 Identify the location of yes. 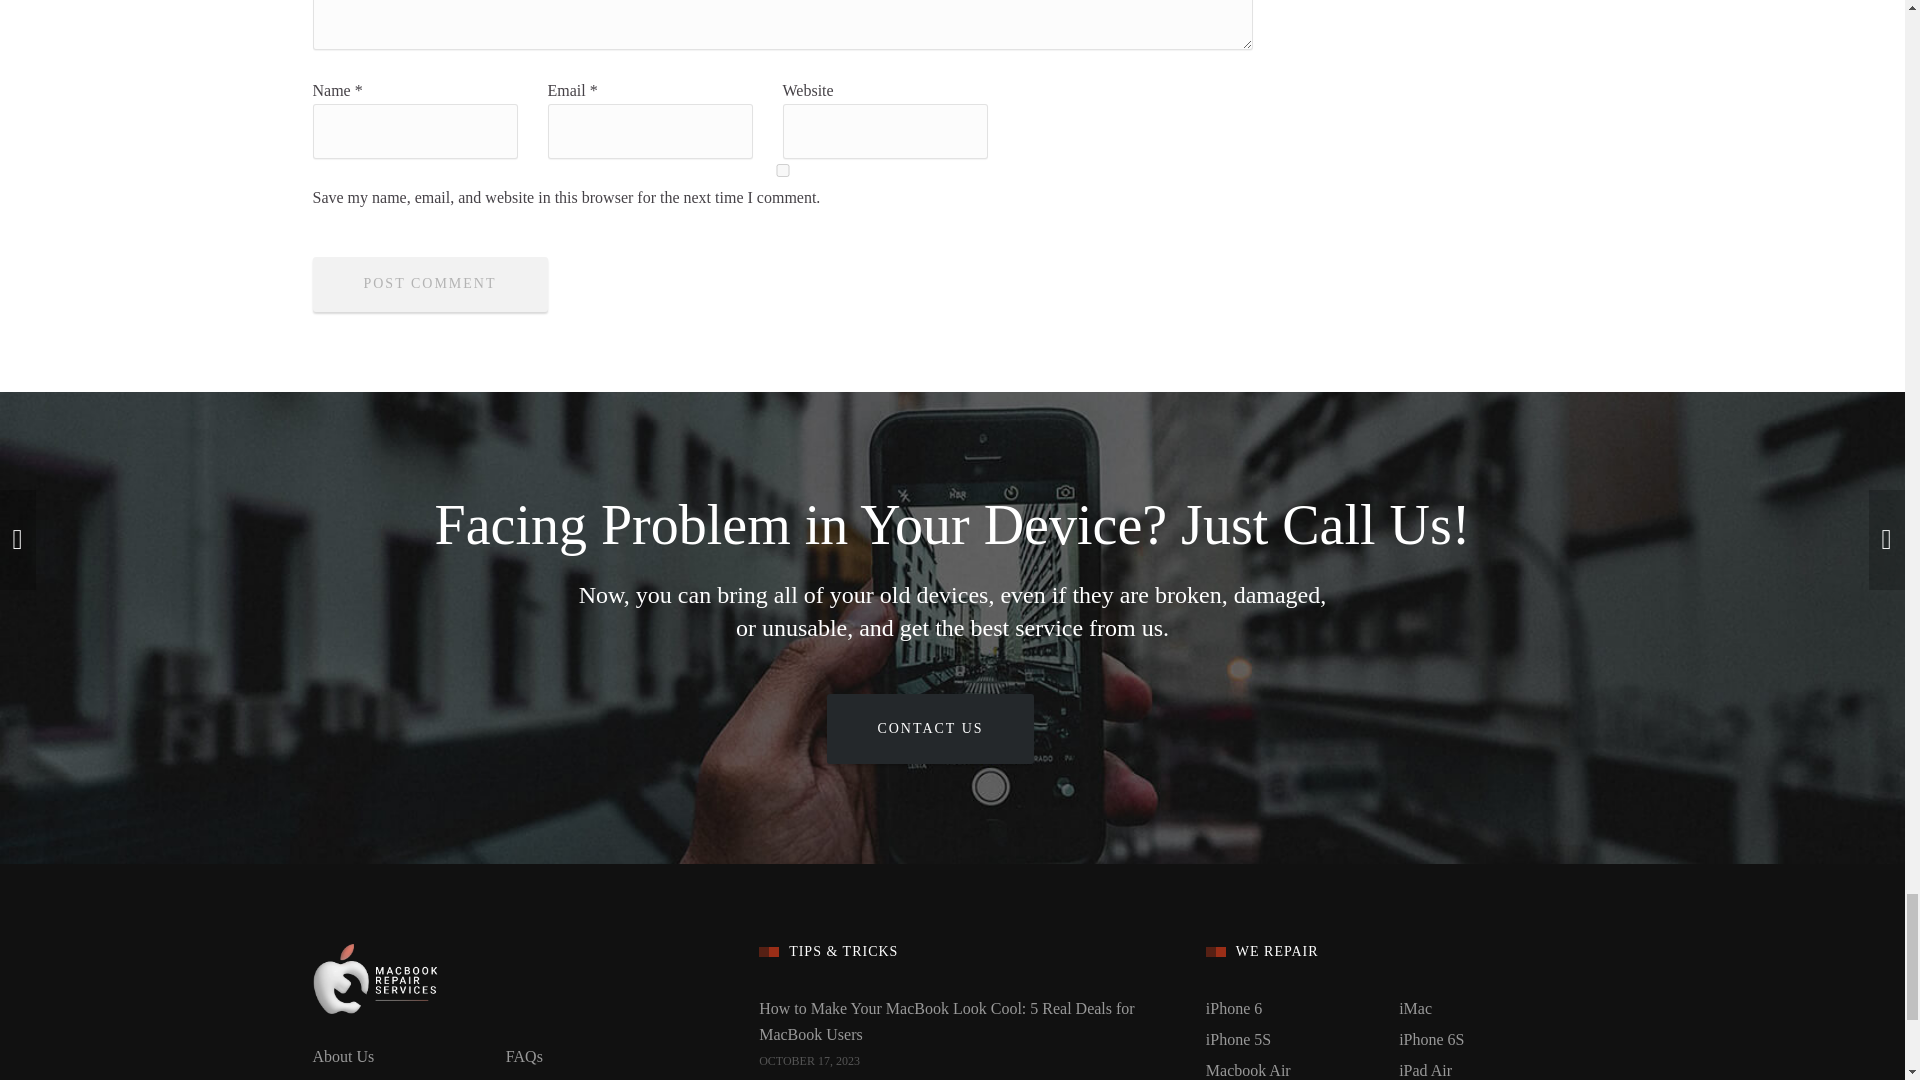
(781, 170).